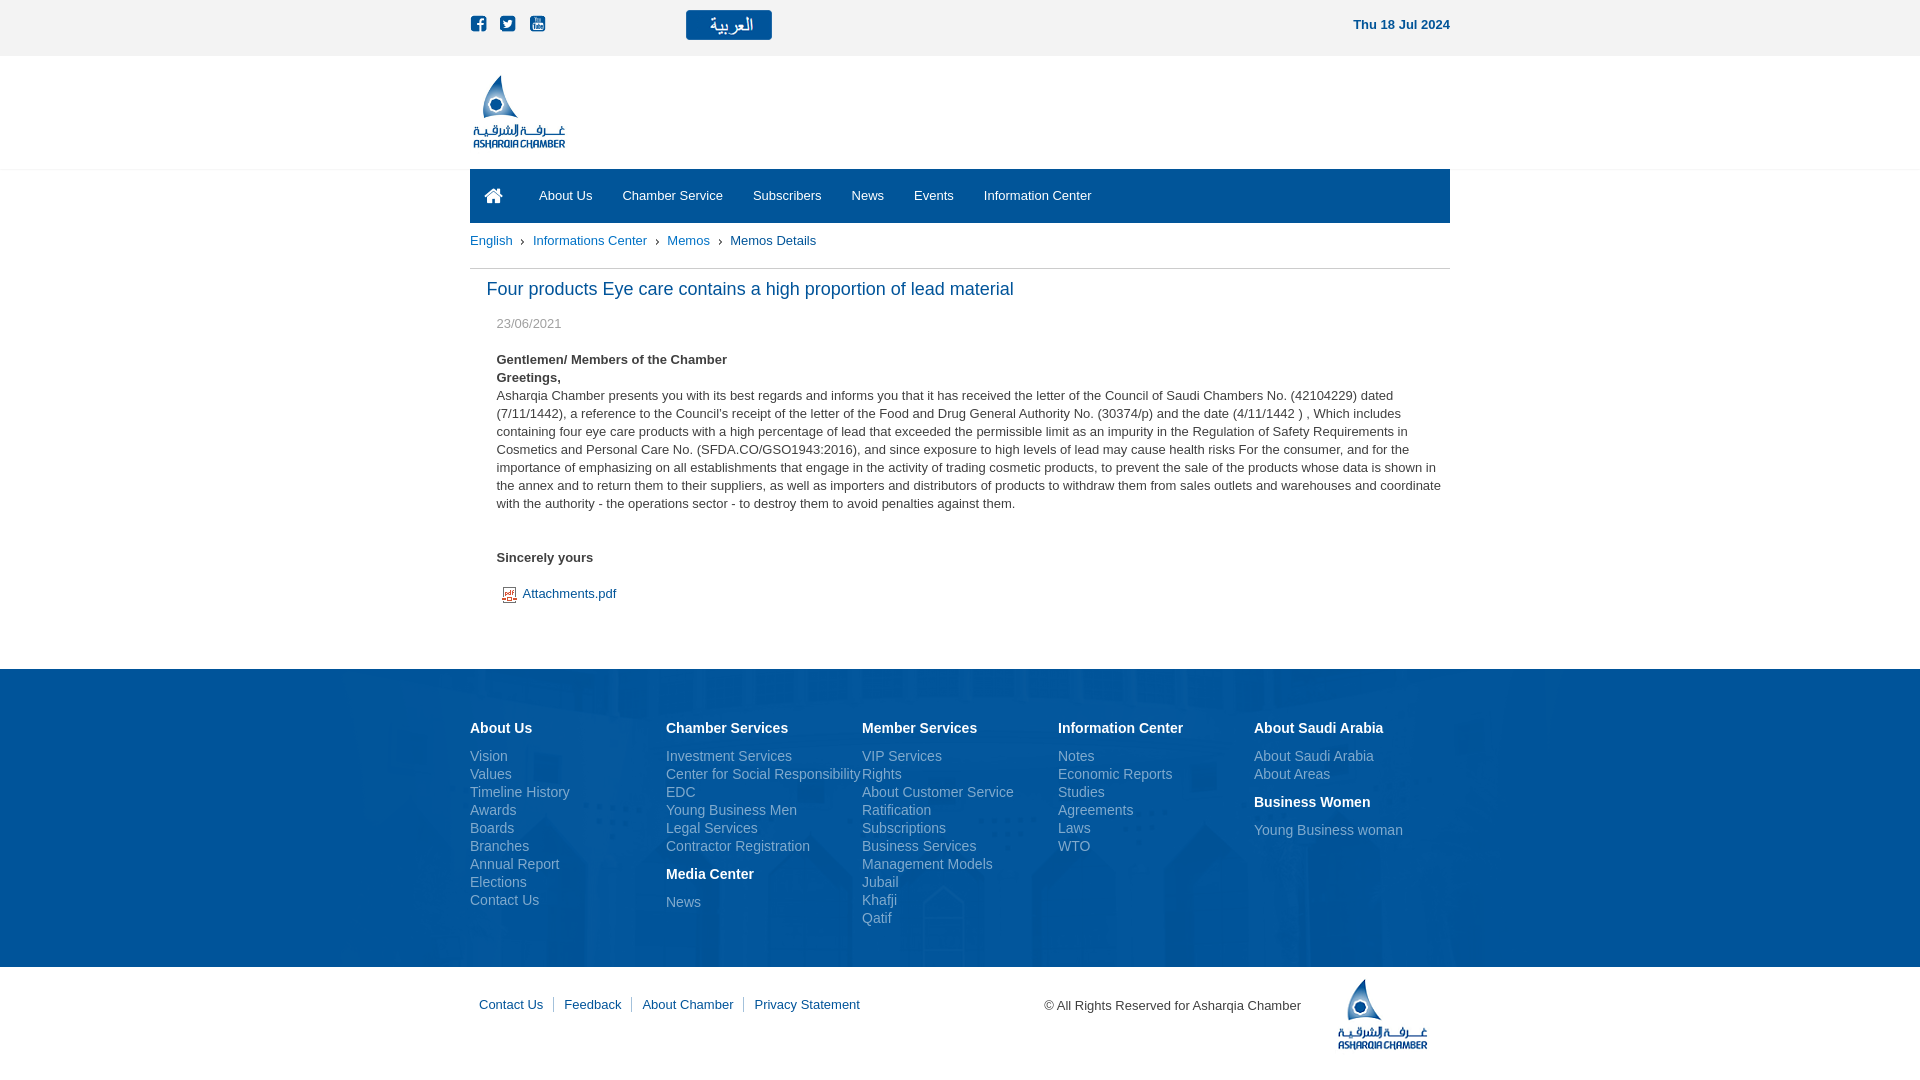 The height and width of the screenshot is (1080, 1920). I want to click on News, so click(868, 195).